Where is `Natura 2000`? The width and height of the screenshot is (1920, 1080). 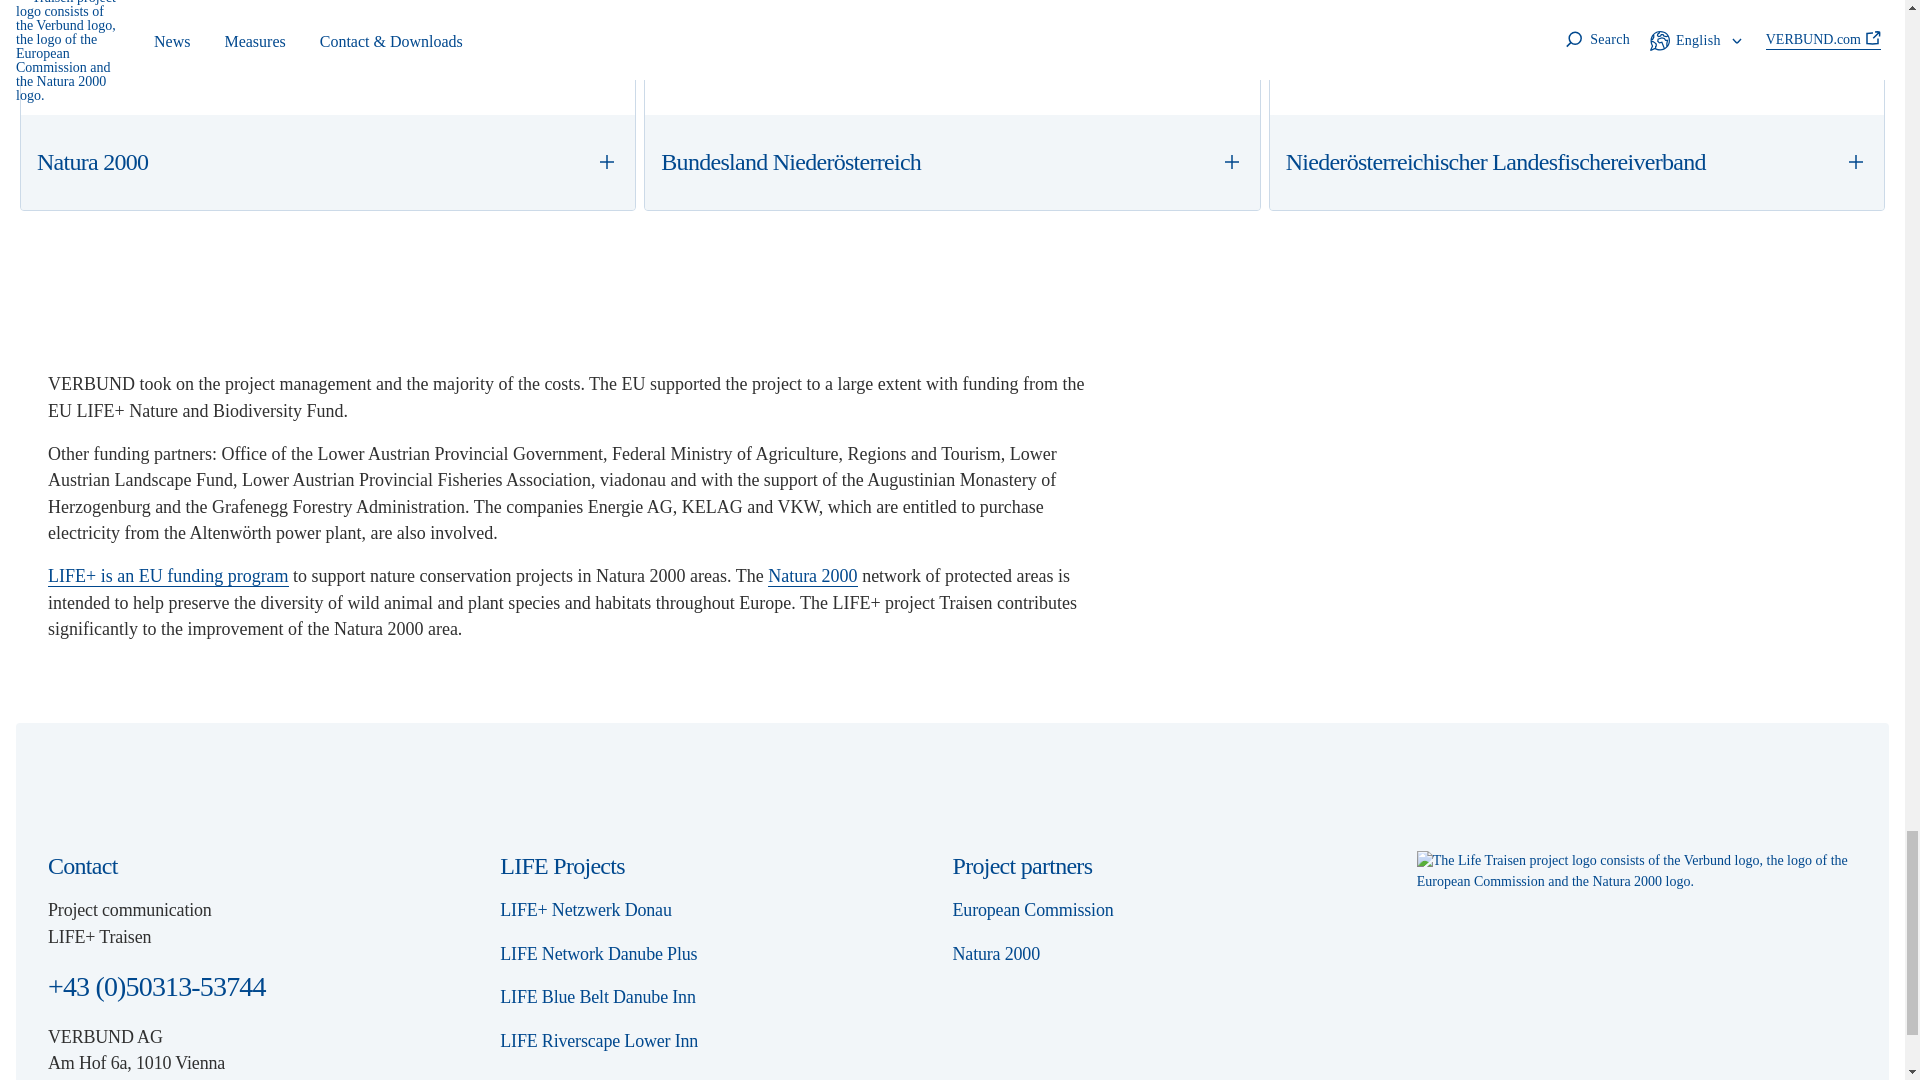 Natura 2000 is located at coordinates (812, 576).